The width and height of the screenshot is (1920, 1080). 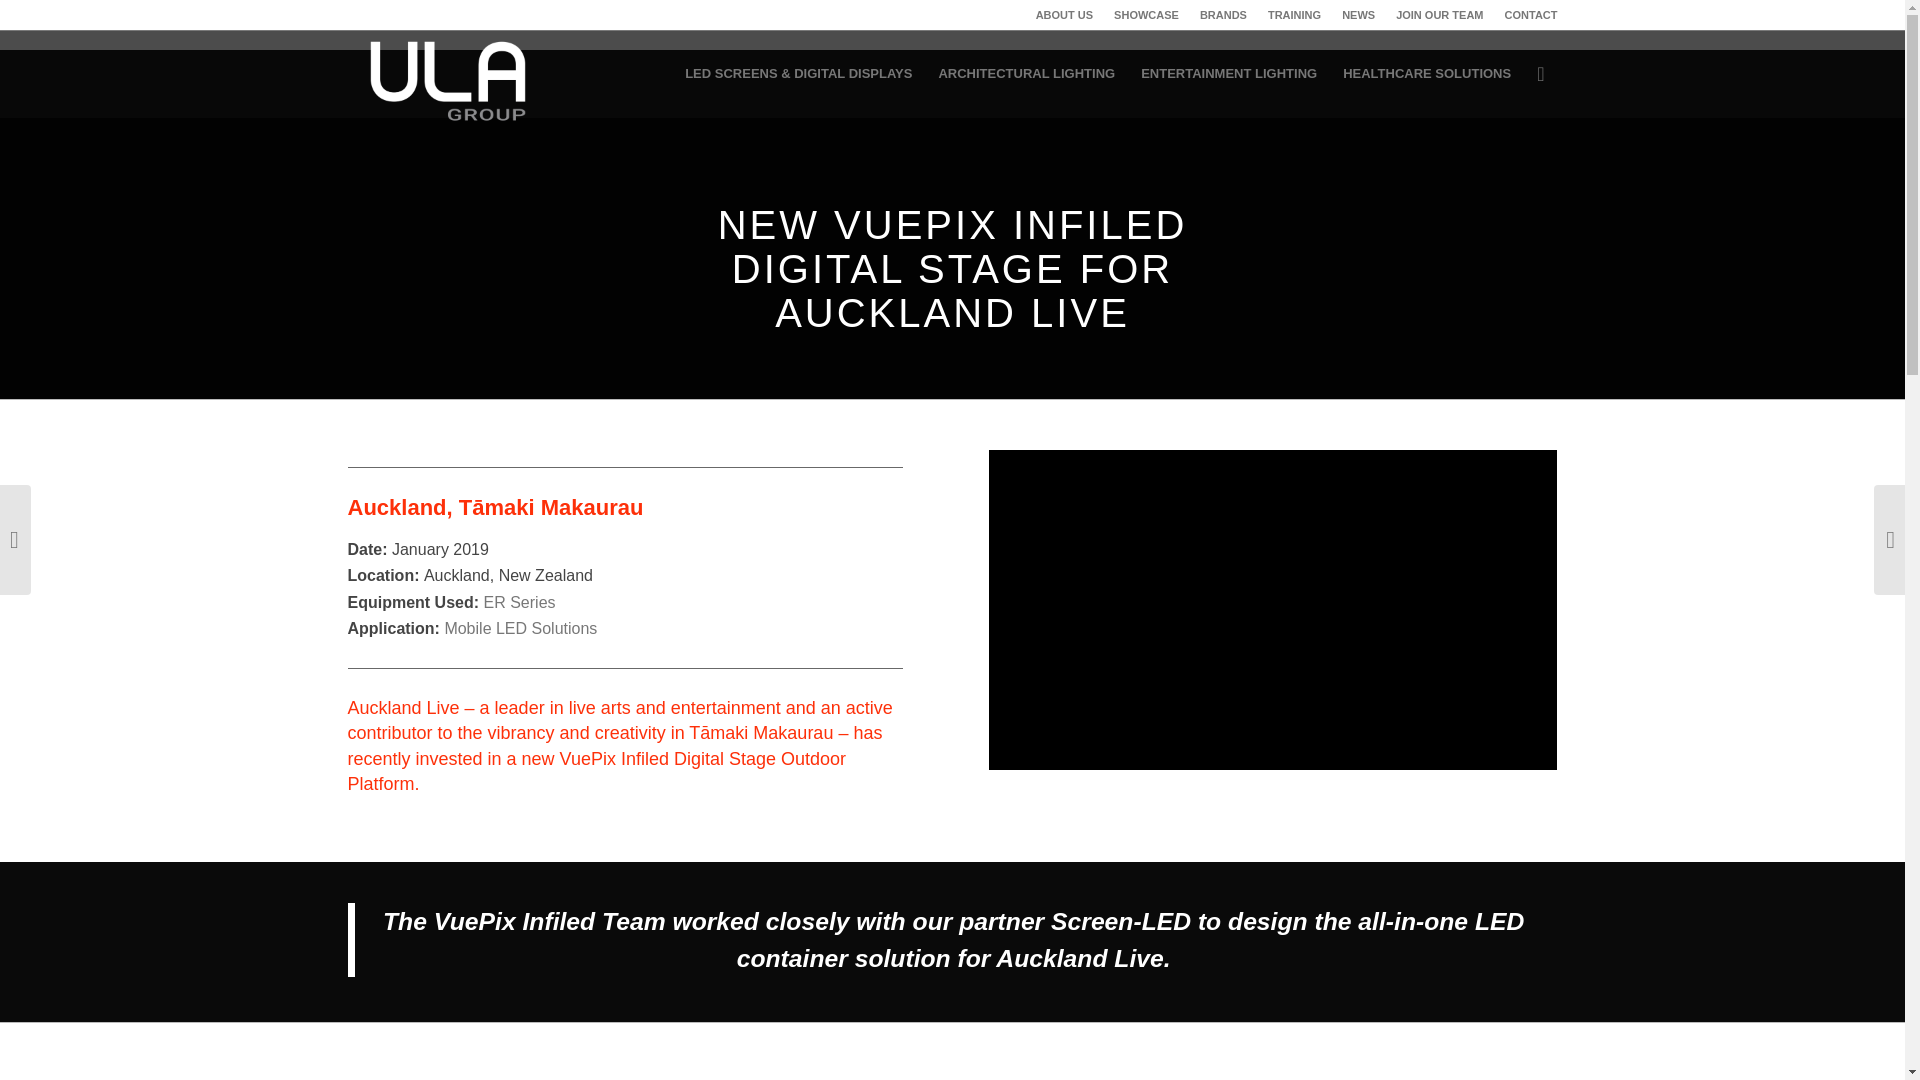 I want to click on HEALTHCARE SOLUTIONS, so click(x=1427, y=74).